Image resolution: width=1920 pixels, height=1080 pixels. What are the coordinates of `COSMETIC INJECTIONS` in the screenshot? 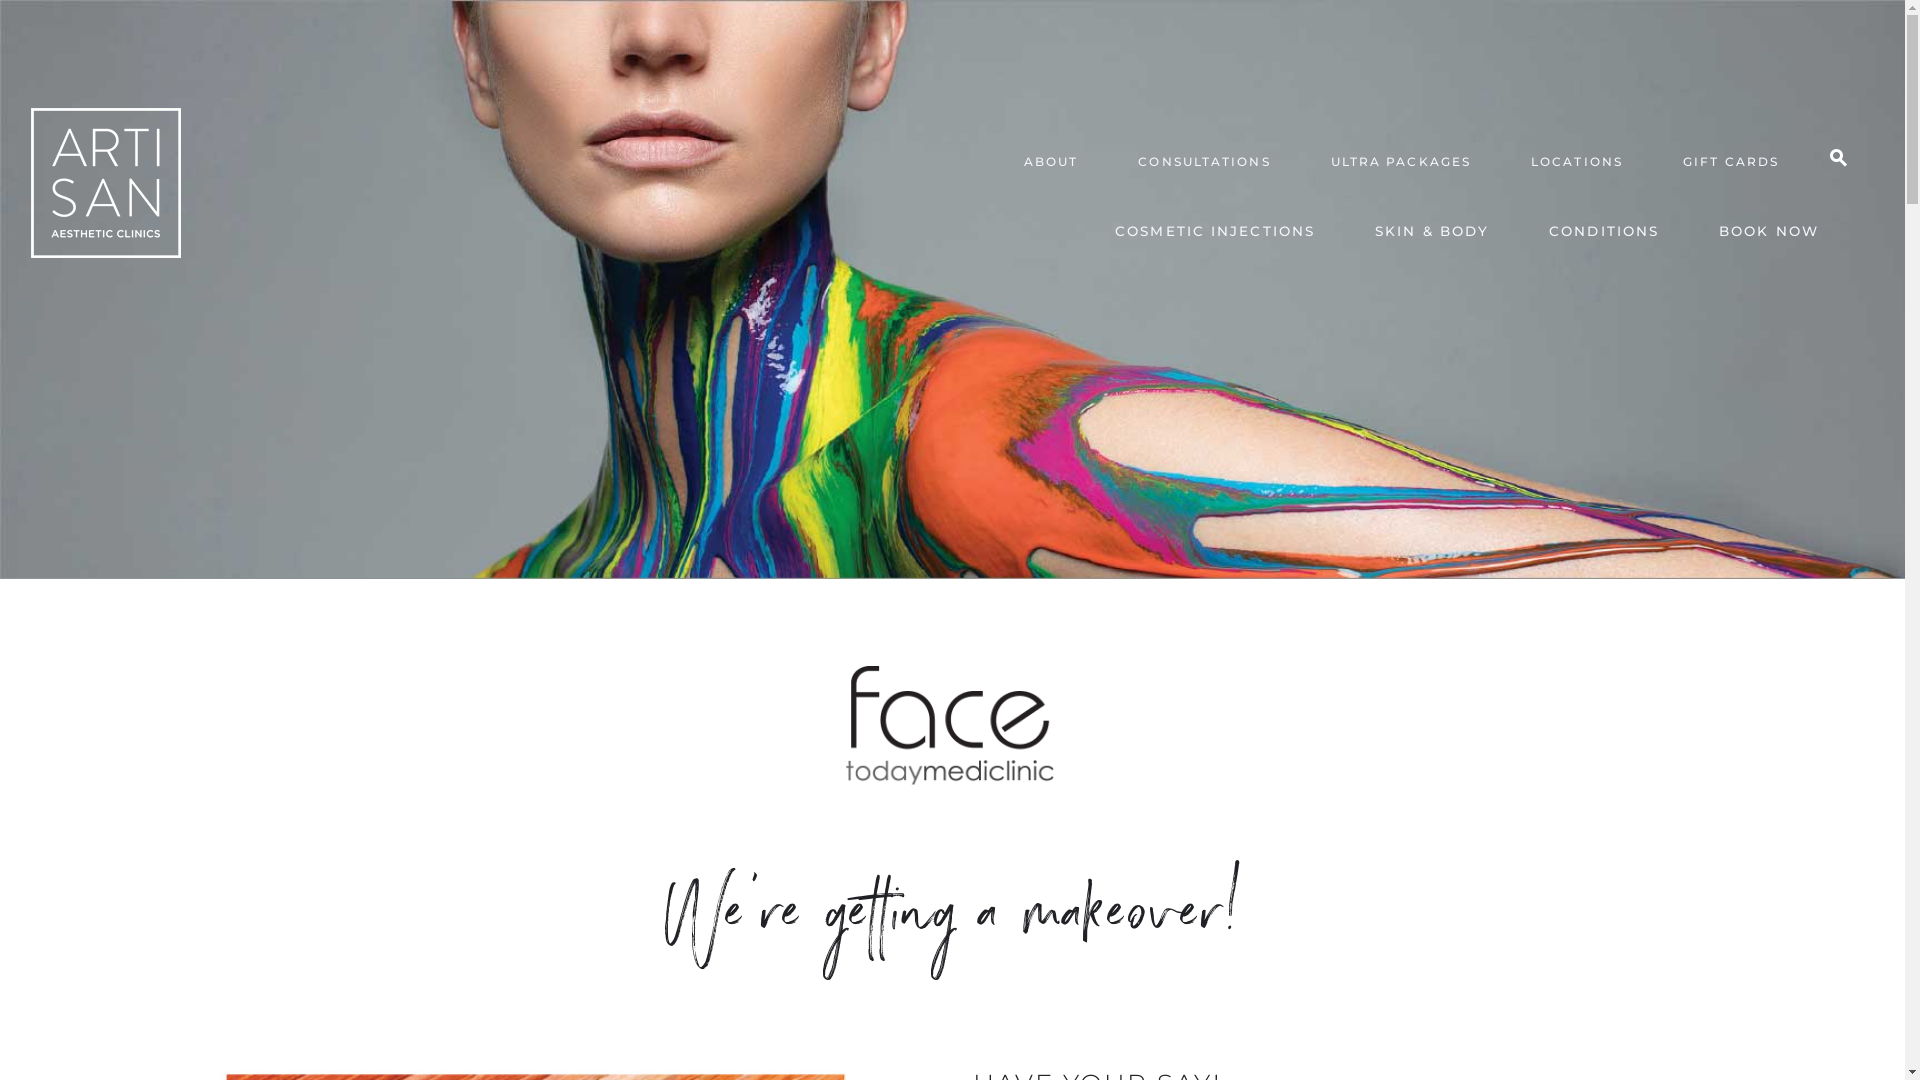 It's located at (1215, 233).